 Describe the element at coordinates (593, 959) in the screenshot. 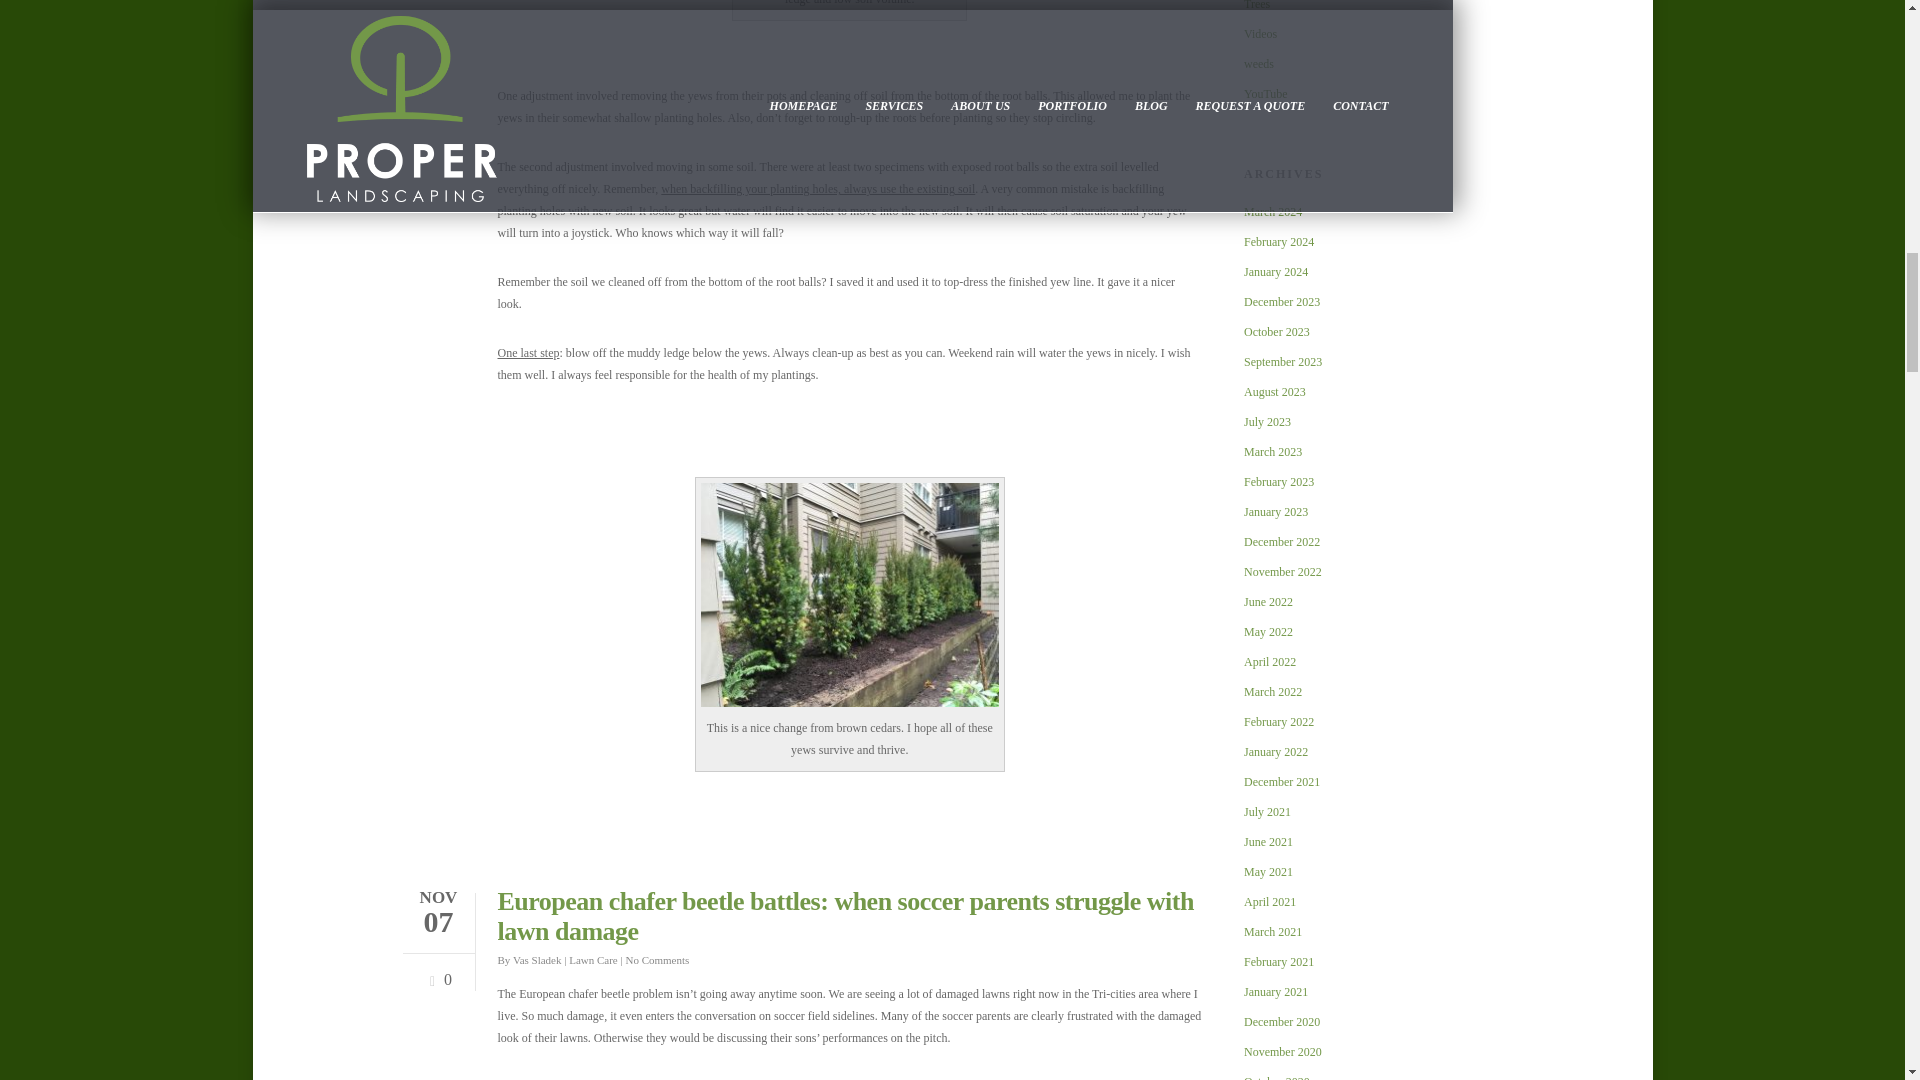

I see `Lawn Care` at that location.